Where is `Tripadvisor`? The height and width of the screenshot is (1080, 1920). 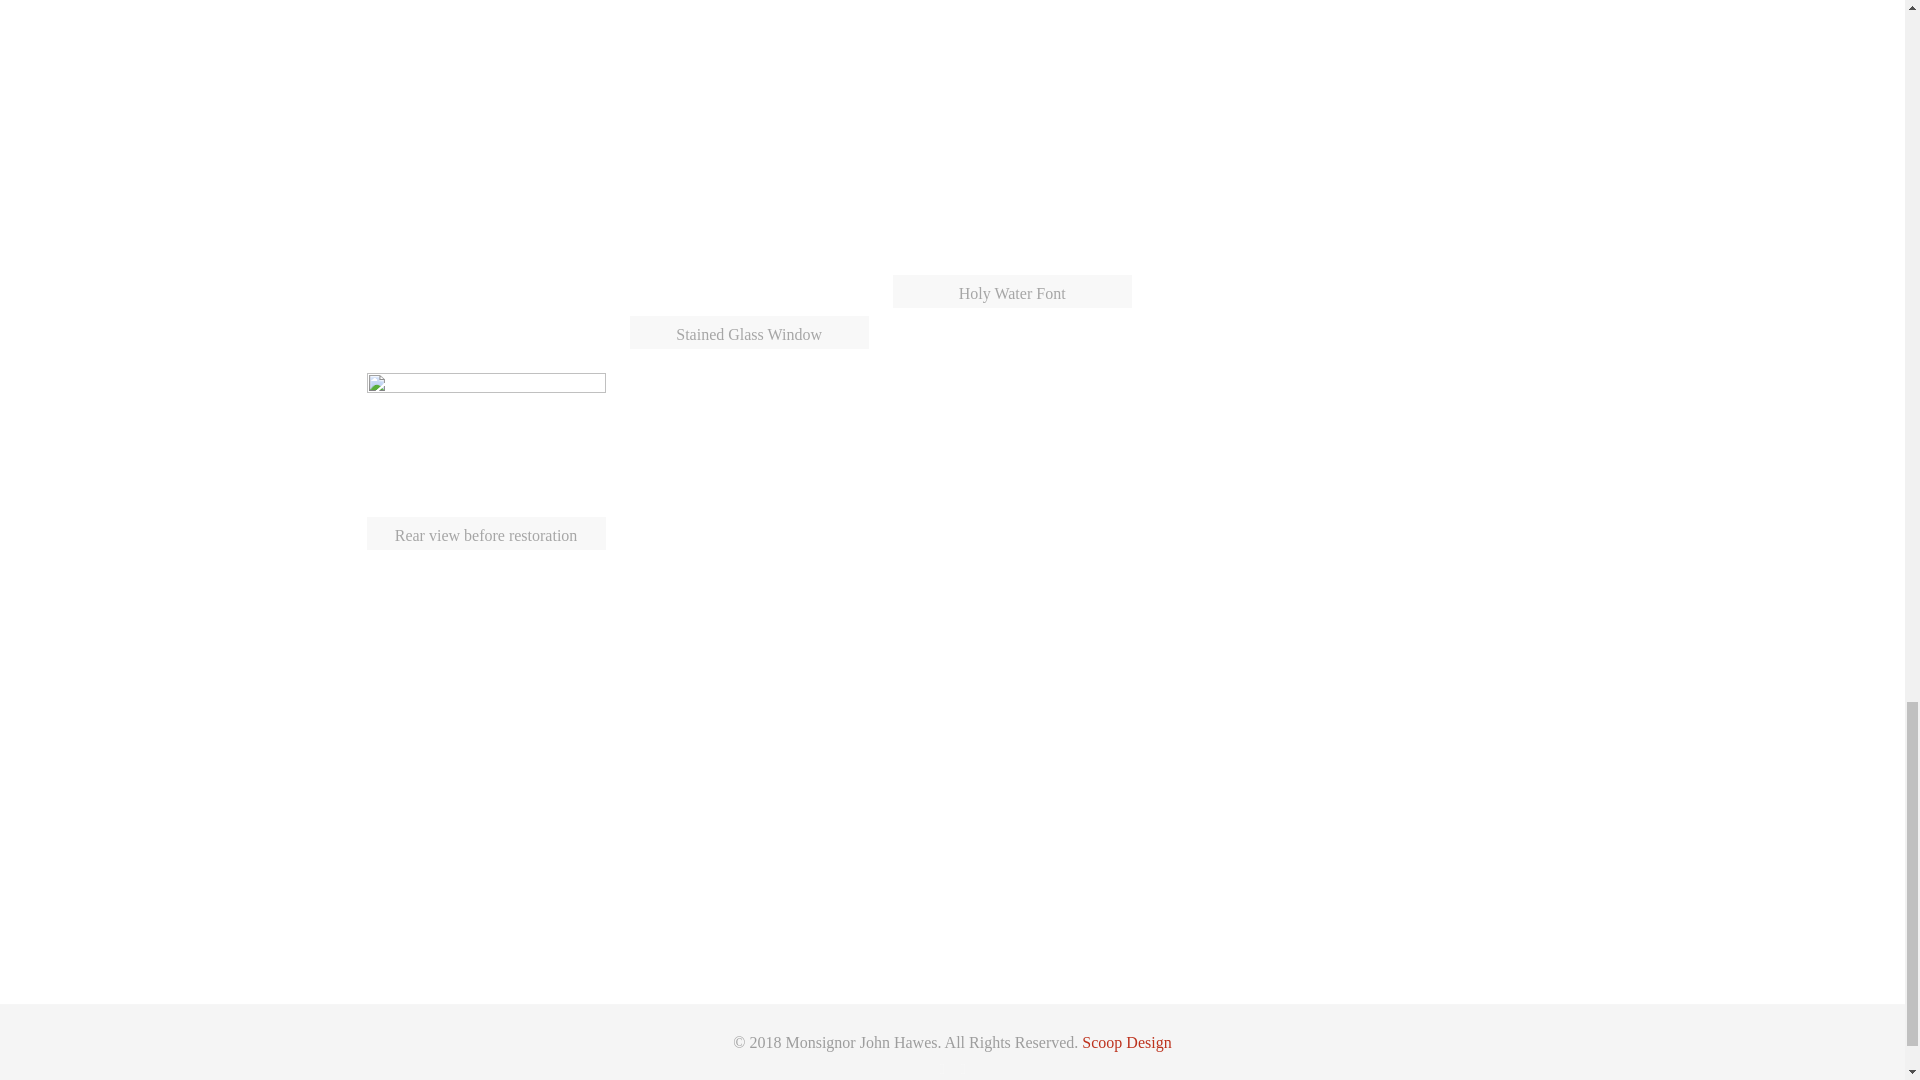
Tripadvisor is located at coordinates (964, 1068).